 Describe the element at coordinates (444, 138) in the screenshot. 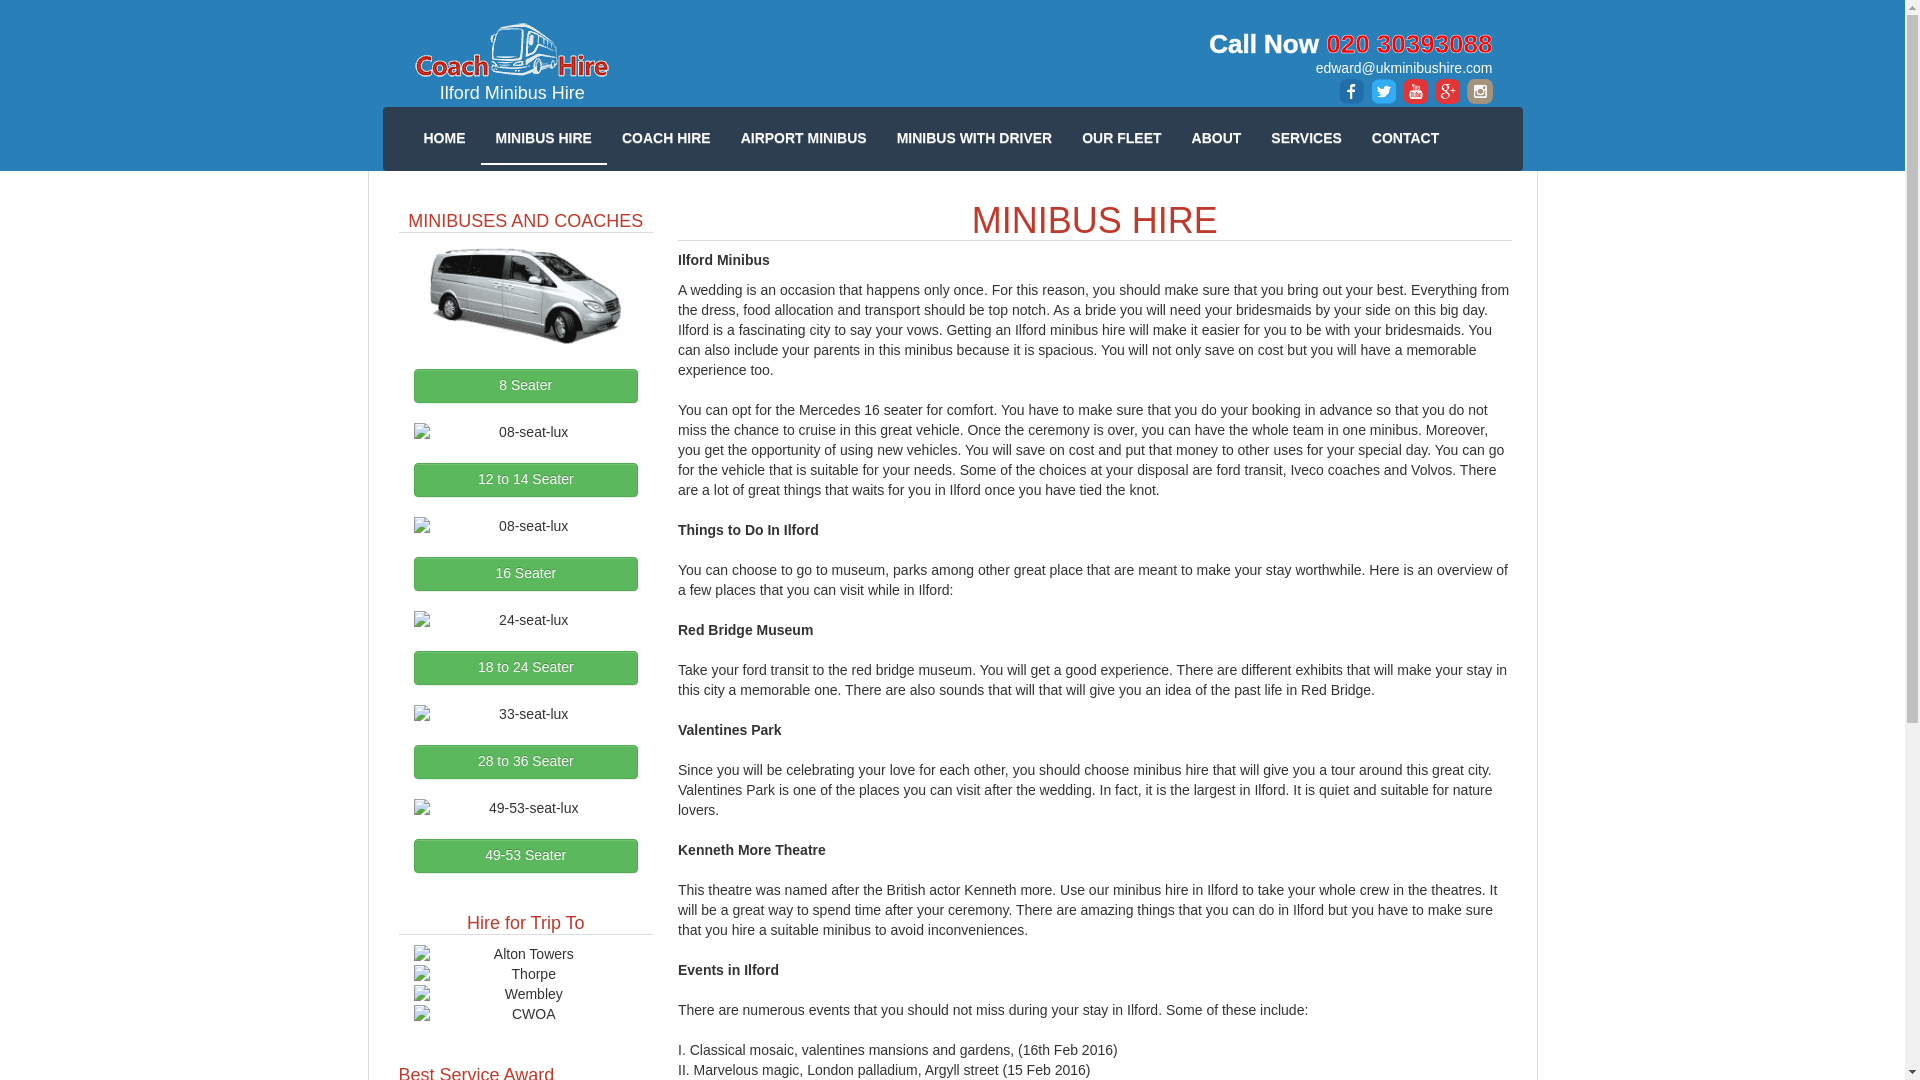

I see `HOME` at that location.